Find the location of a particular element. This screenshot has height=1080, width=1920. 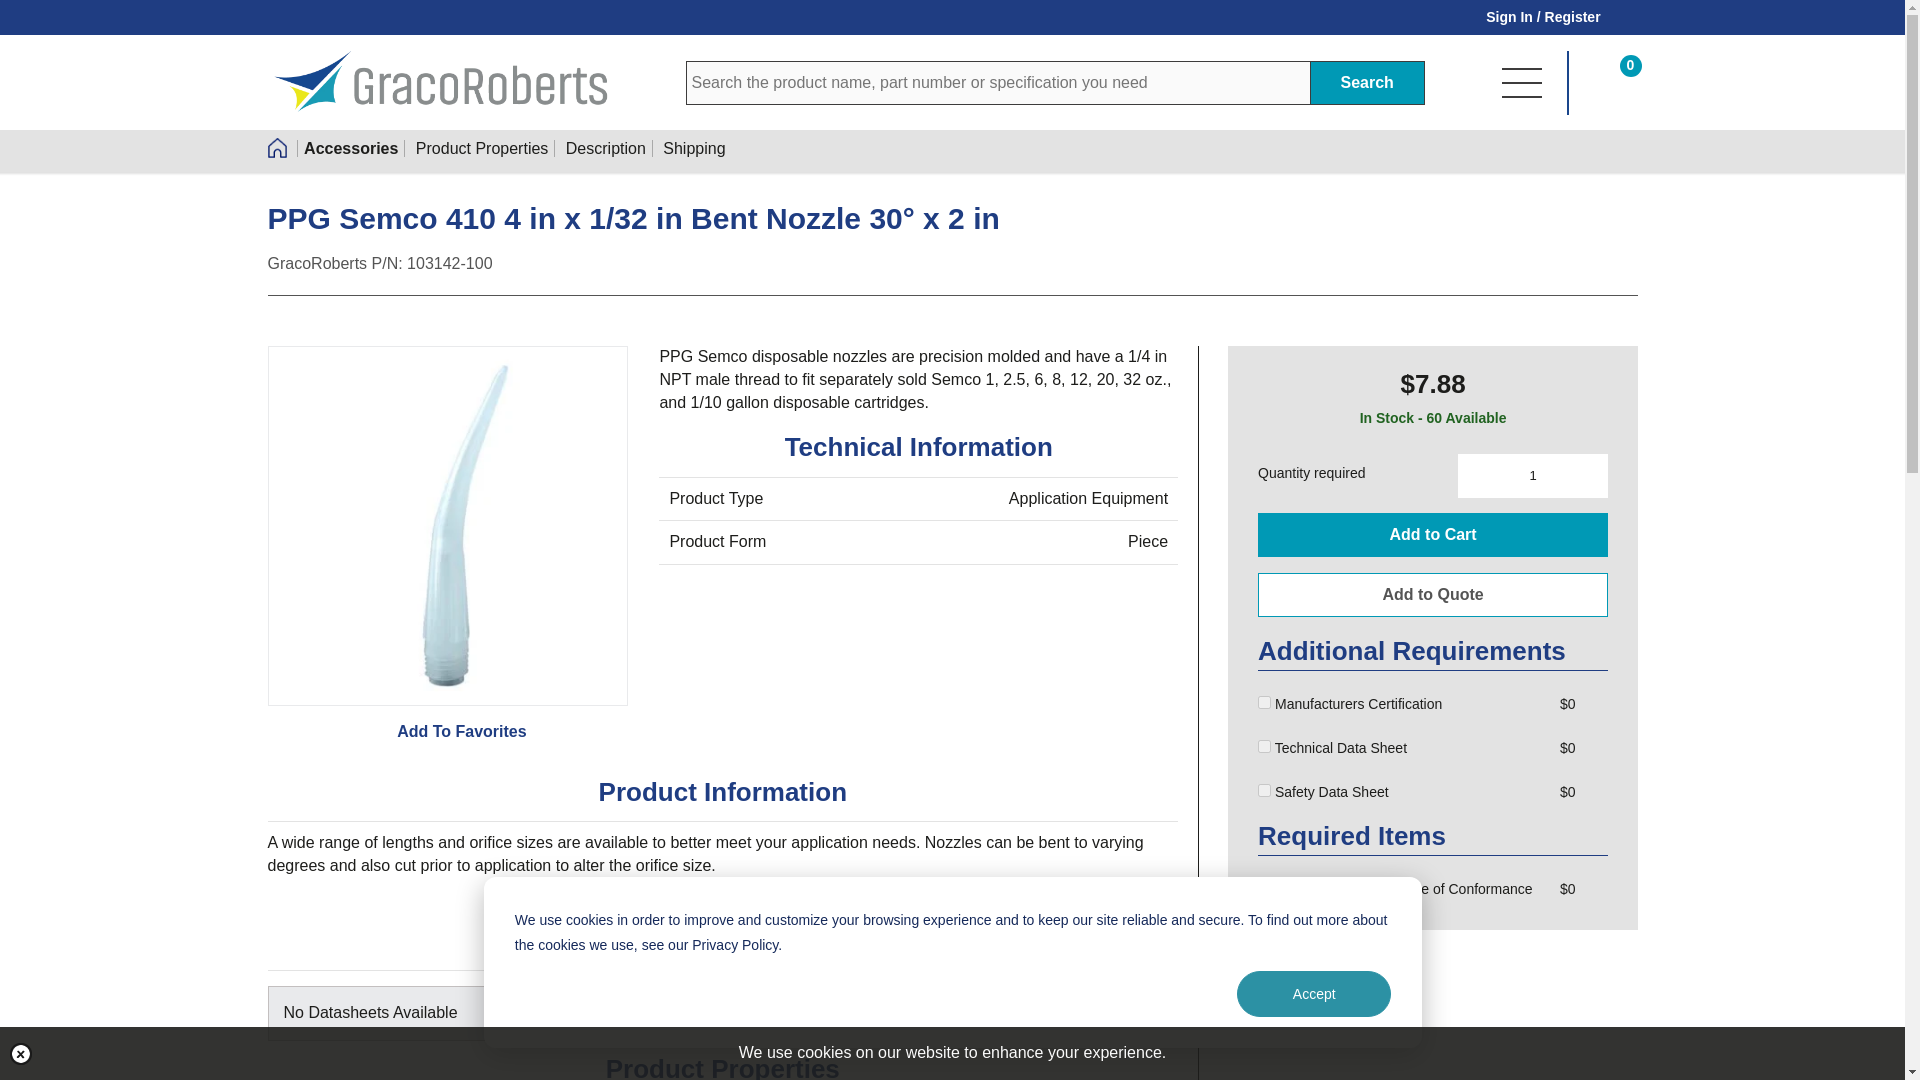

1 is located at coordinates (1264, 888).